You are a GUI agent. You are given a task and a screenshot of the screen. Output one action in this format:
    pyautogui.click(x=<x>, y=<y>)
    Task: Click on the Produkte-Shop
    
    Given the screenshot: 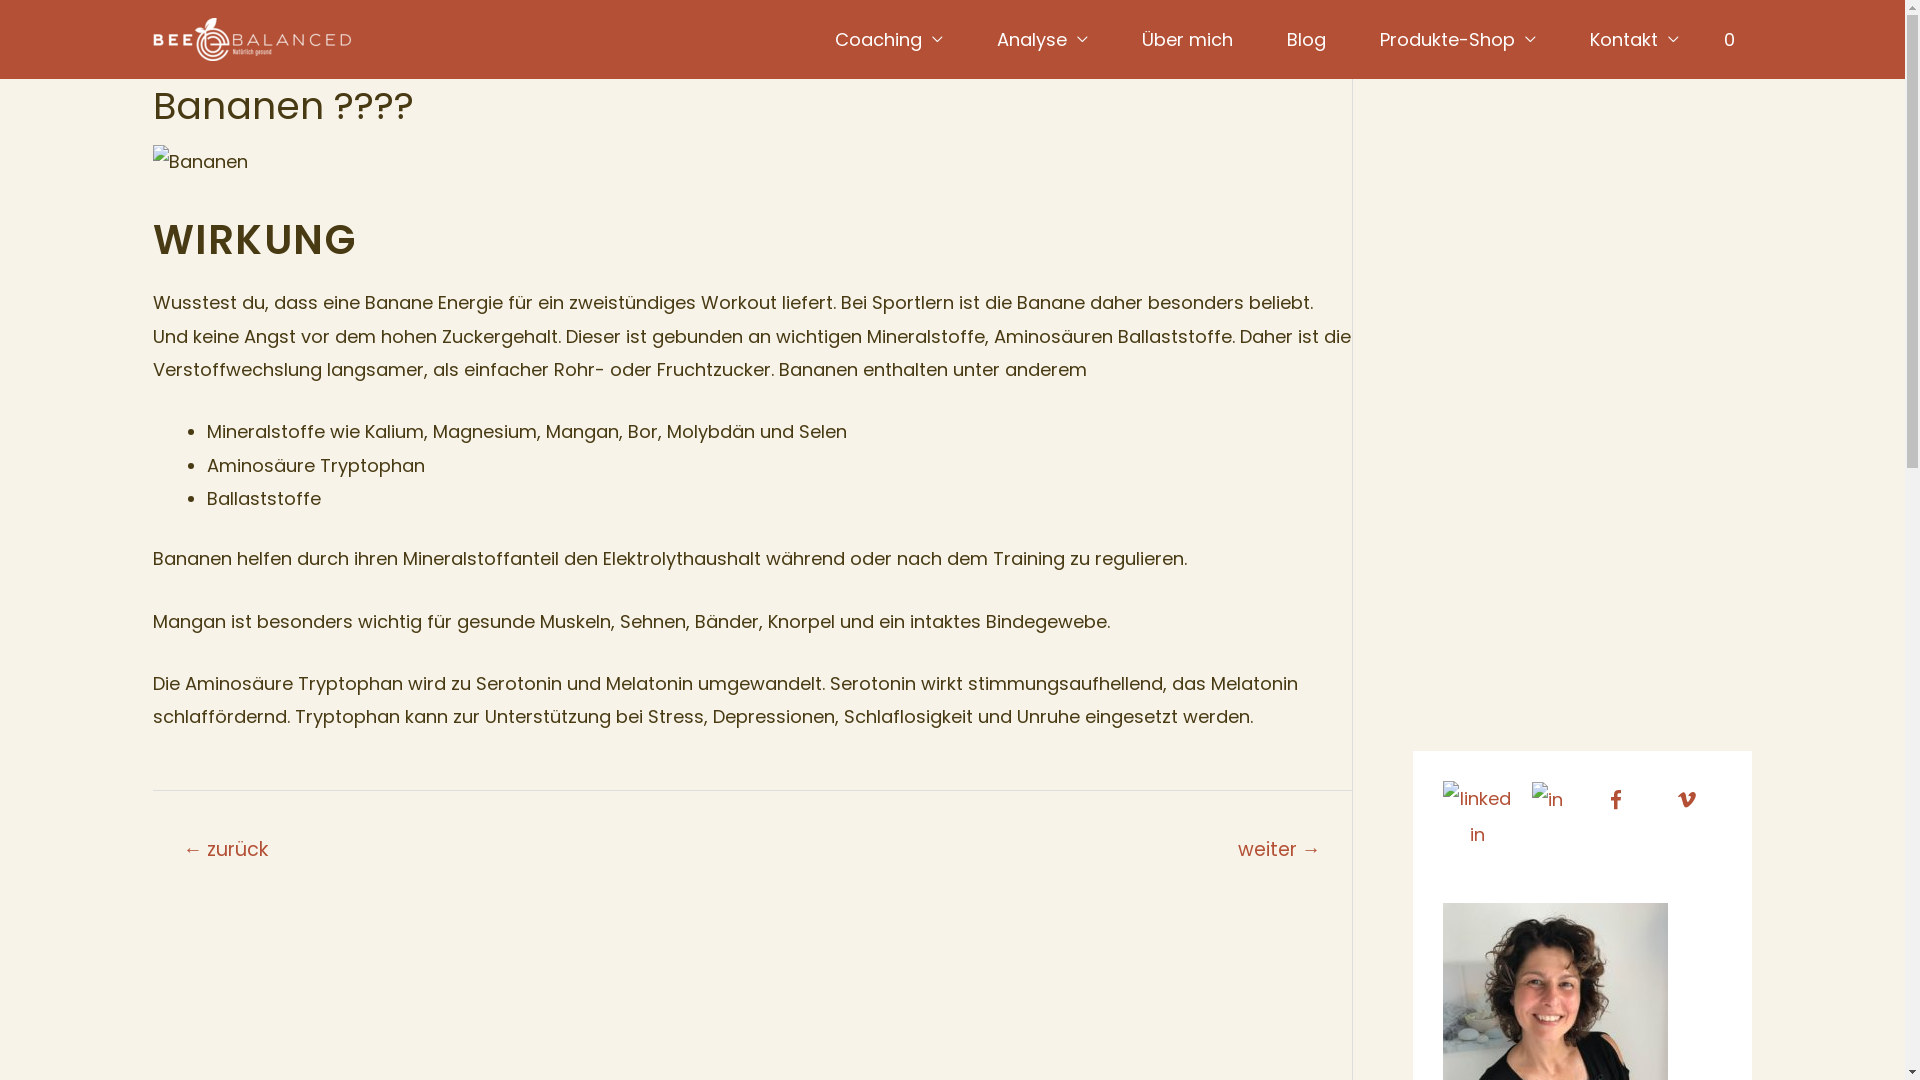 What is the action you would take?
    pyautogui.click(x=1458, y=40)
    